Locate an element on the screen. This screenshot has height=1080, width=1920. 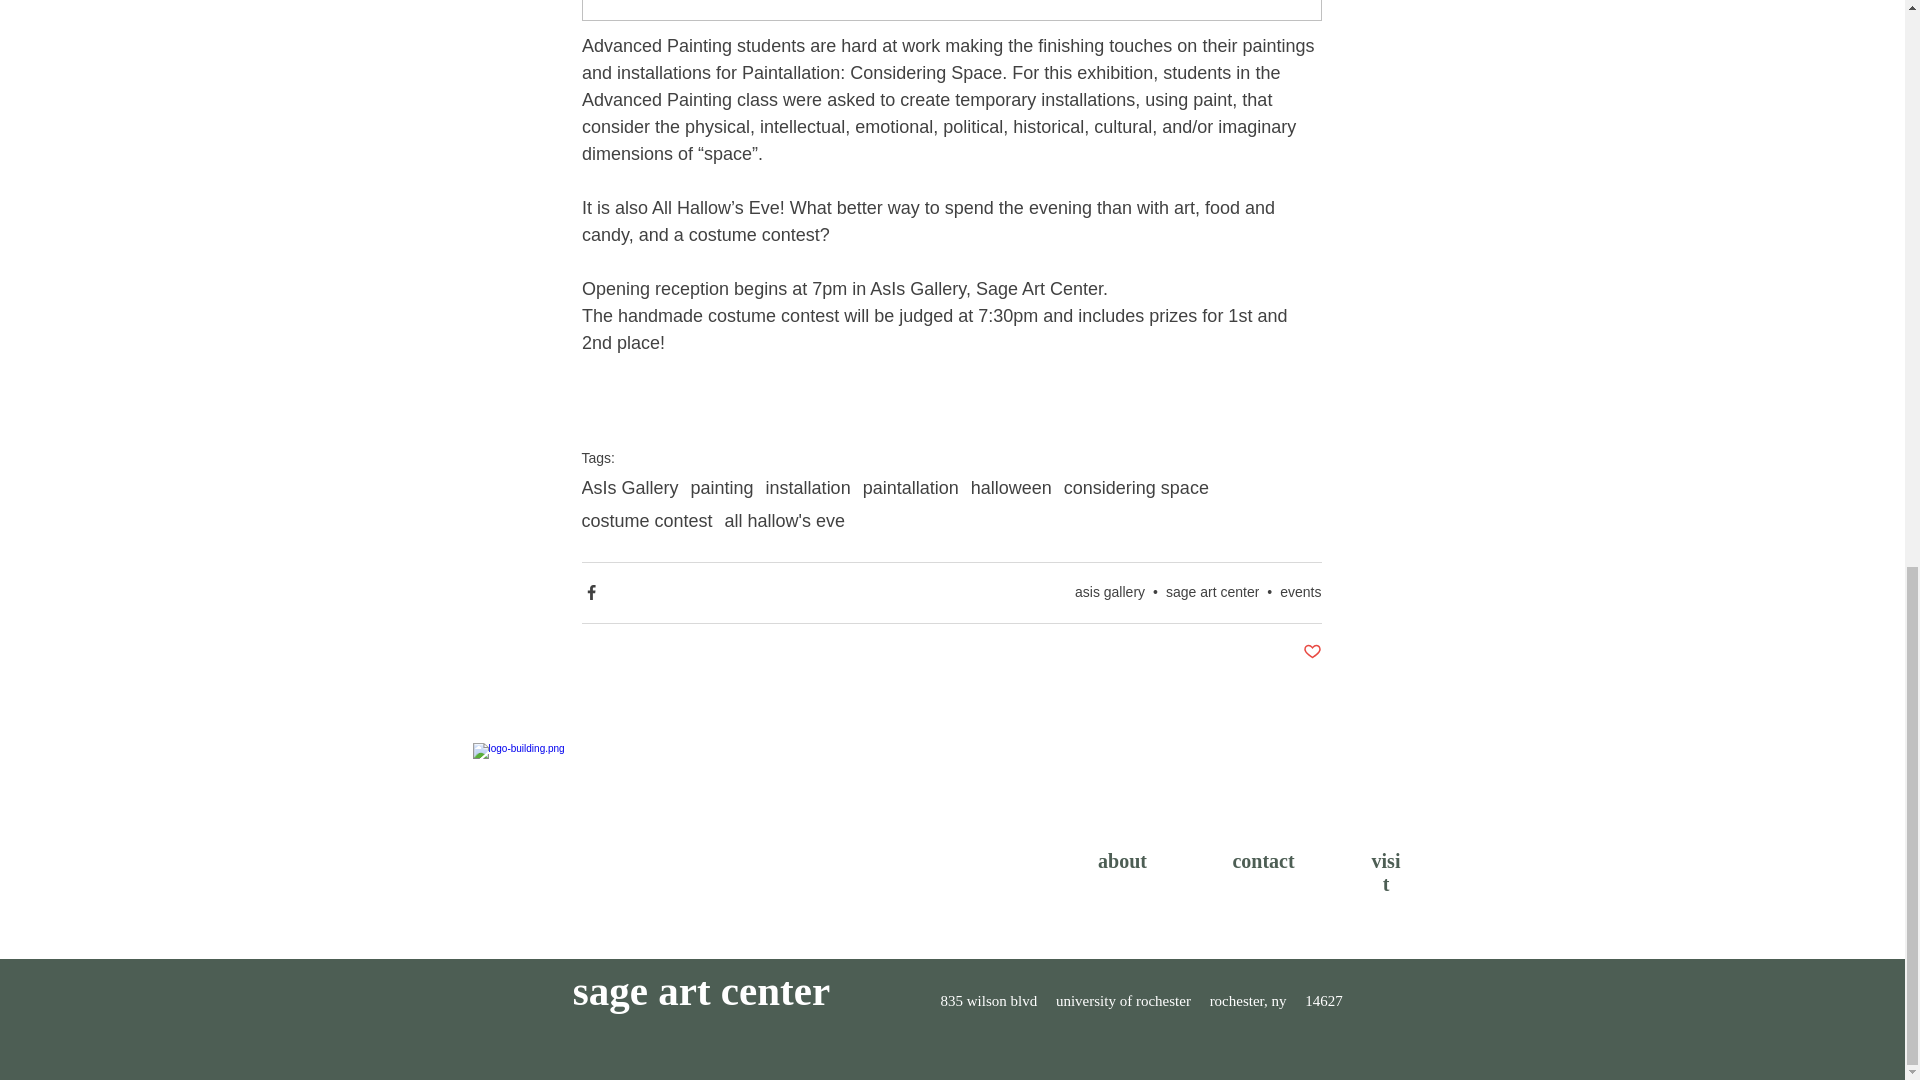
contact is located at coordinates (1263, 860).